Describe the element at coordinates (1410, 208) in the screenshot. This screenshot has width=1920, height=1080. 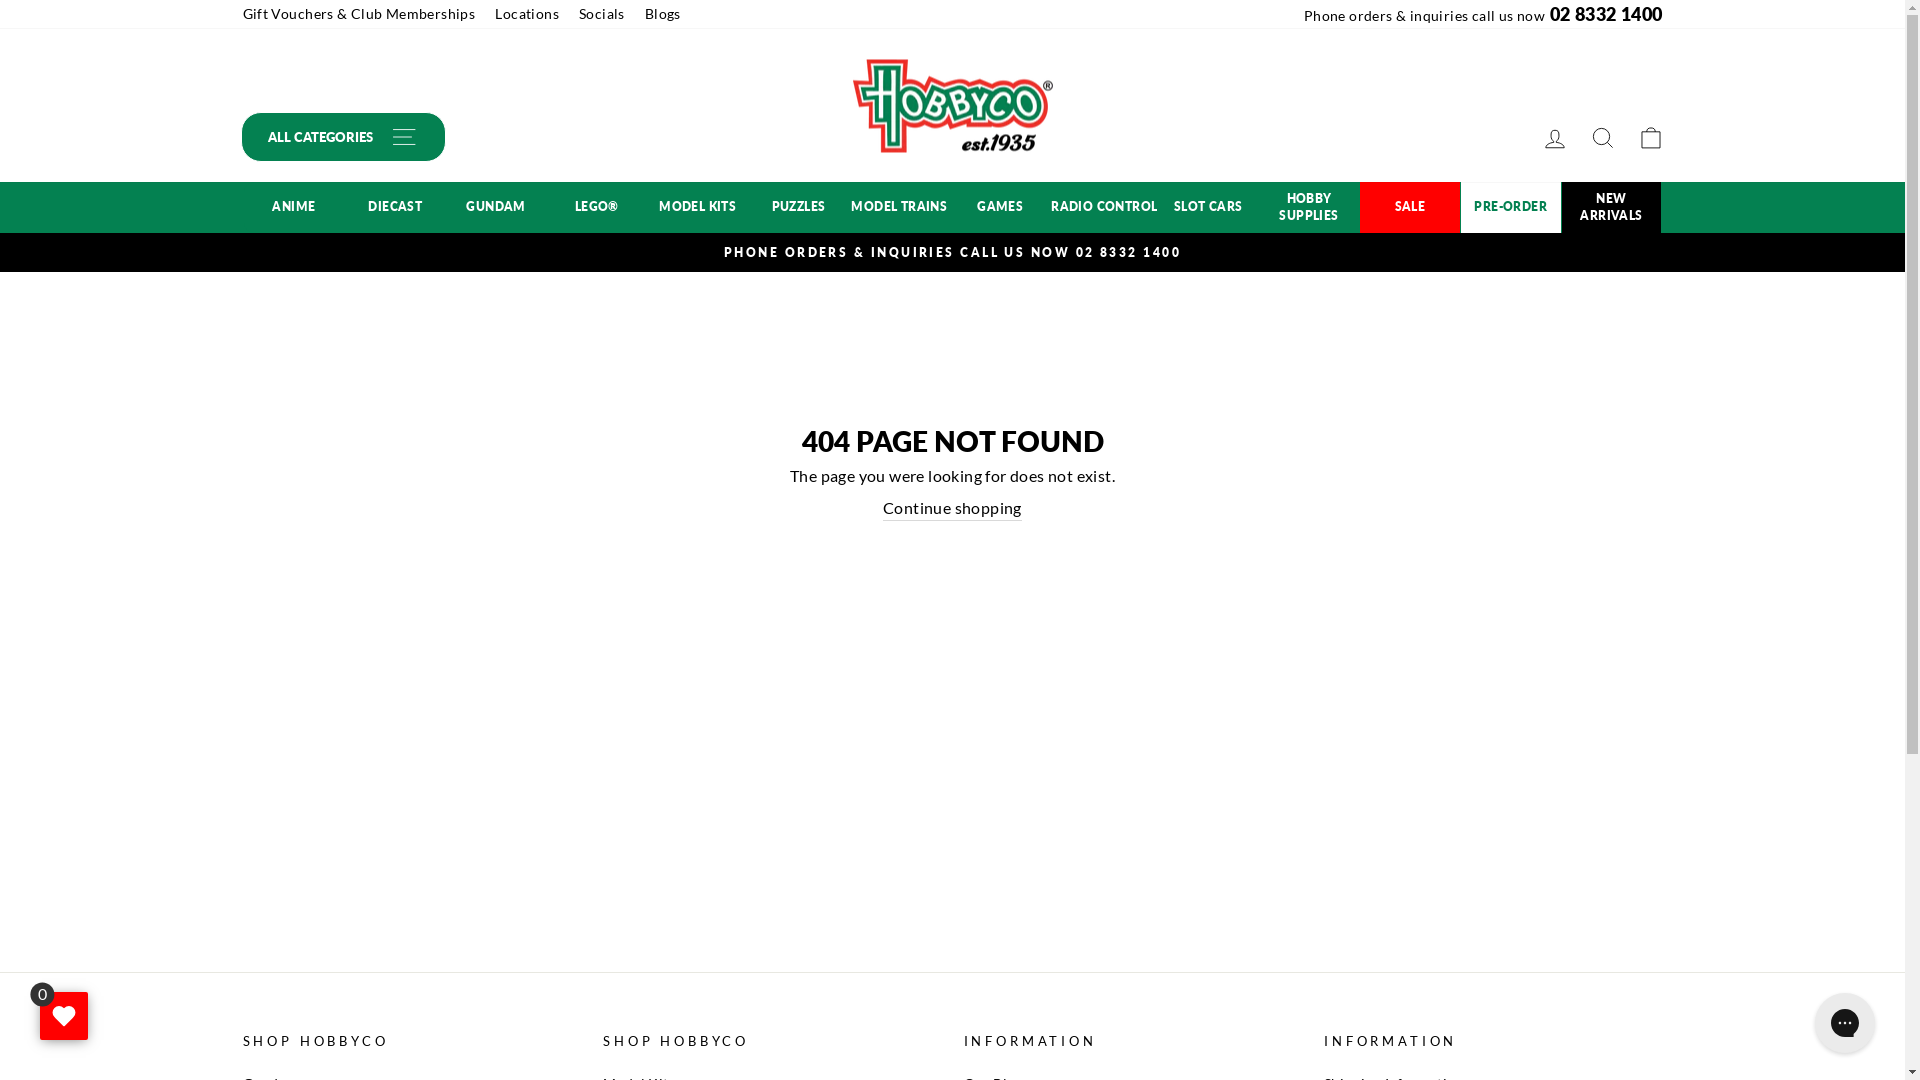
I see `SALE` at that location.